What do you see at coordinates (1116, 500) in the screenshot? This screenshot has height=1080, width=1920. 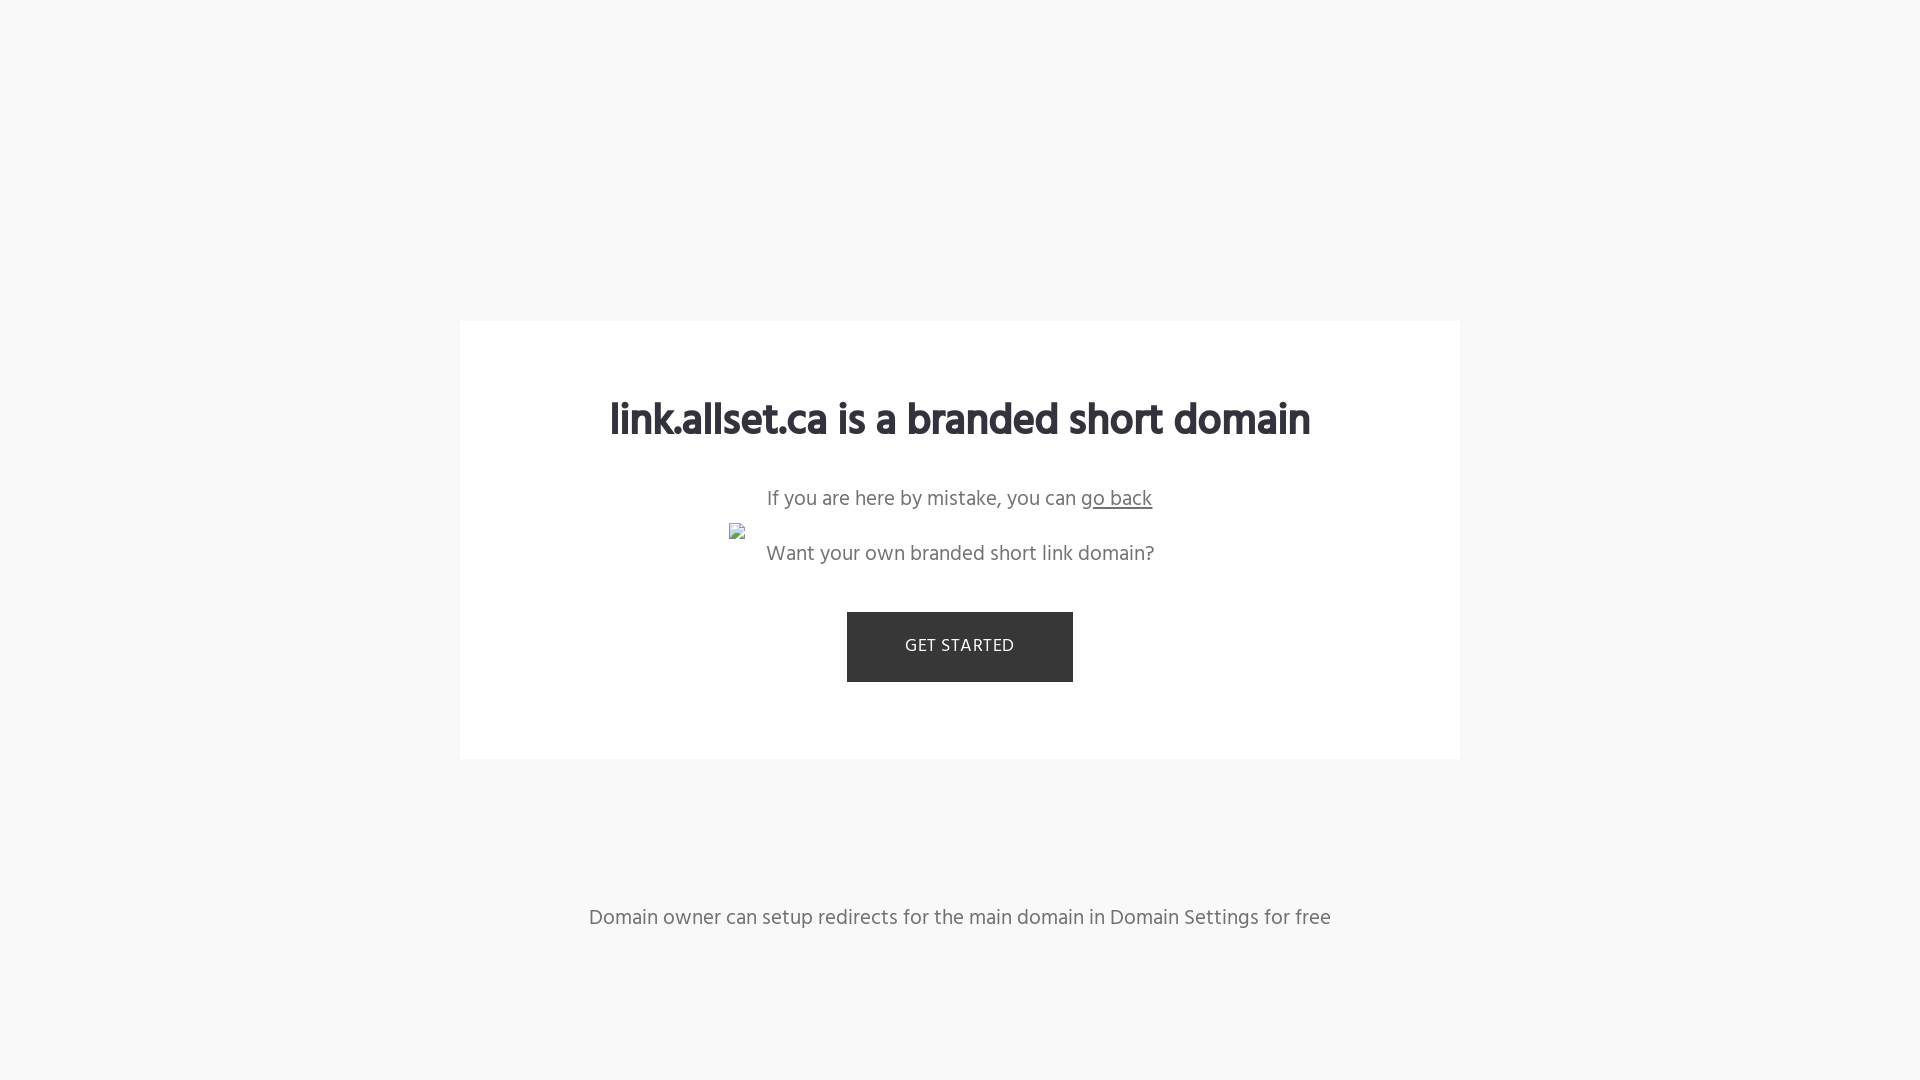 I see `go back` at bounding box center [1116, 500].